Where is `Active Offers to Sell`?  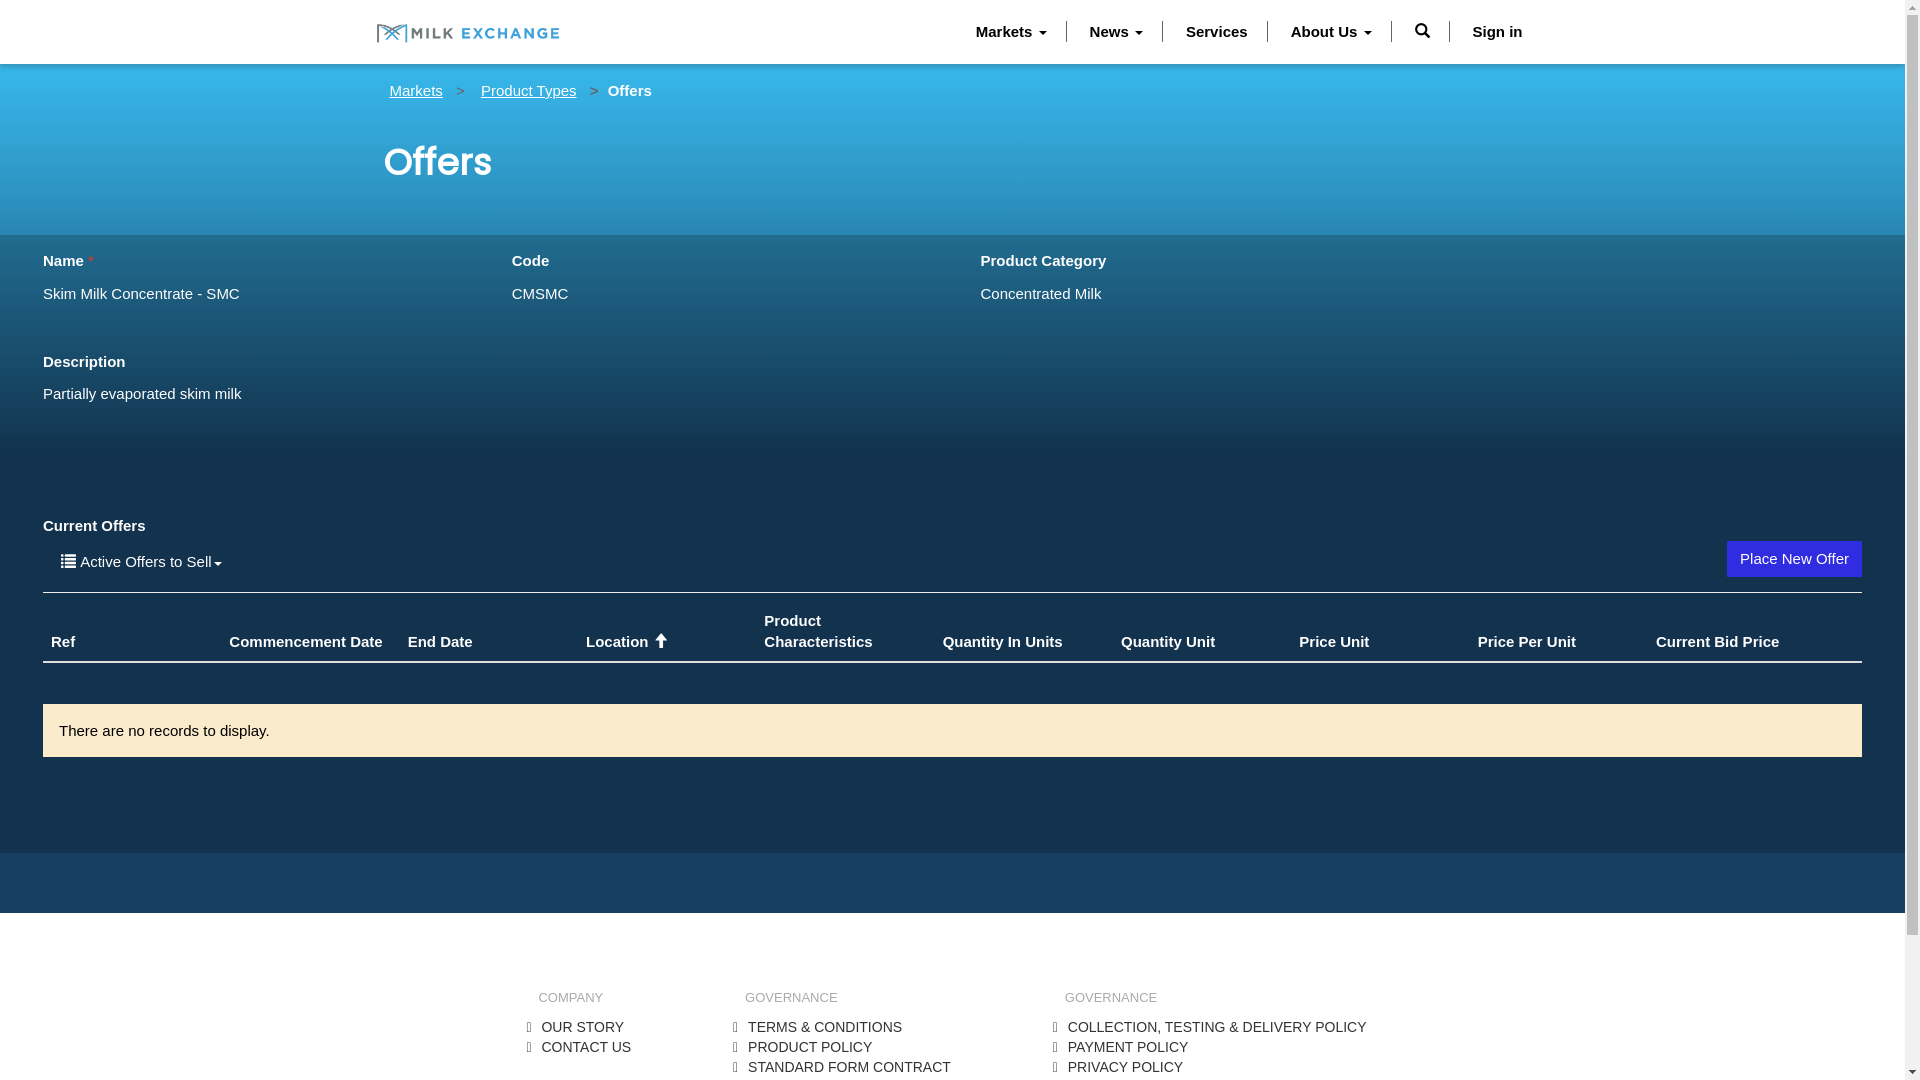 Active Offers to Sell is located at coordinates (142, 562).